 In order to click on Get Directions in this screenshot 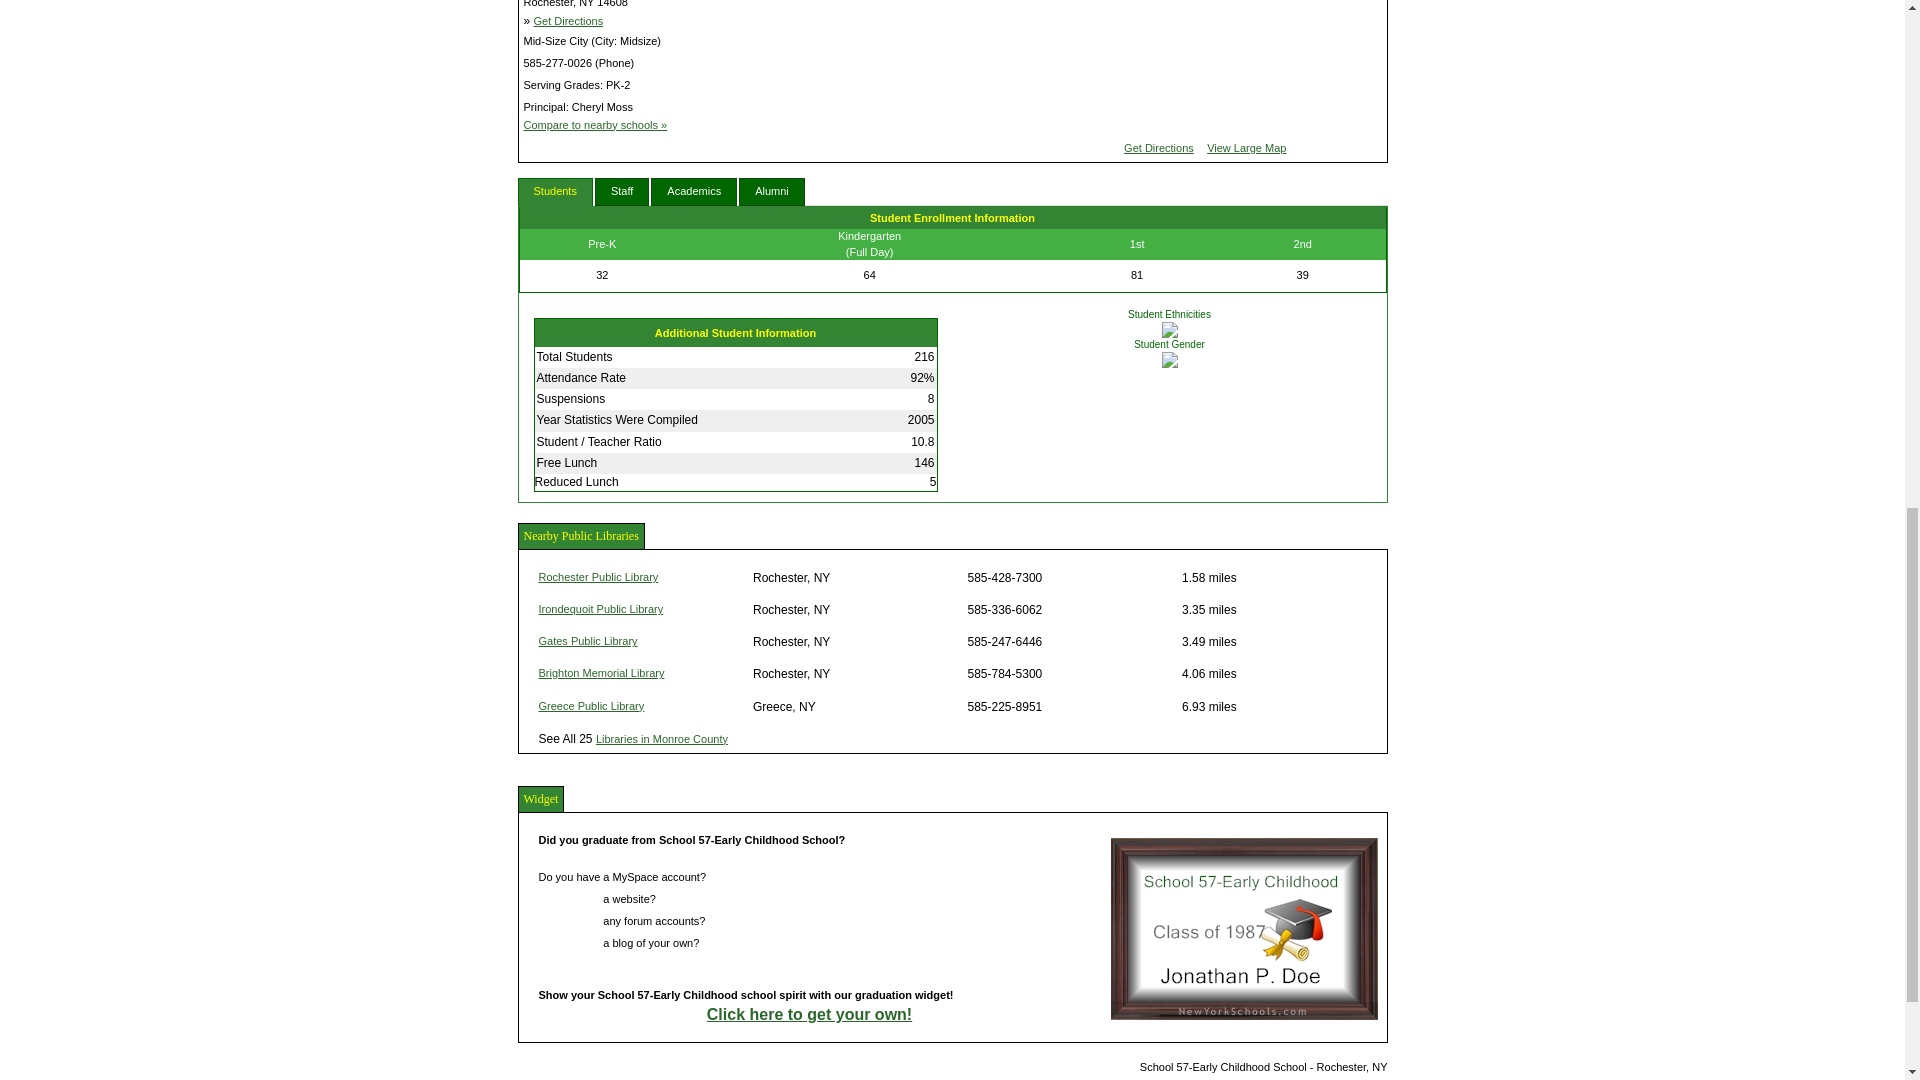, I will do `click(568, 21)`.